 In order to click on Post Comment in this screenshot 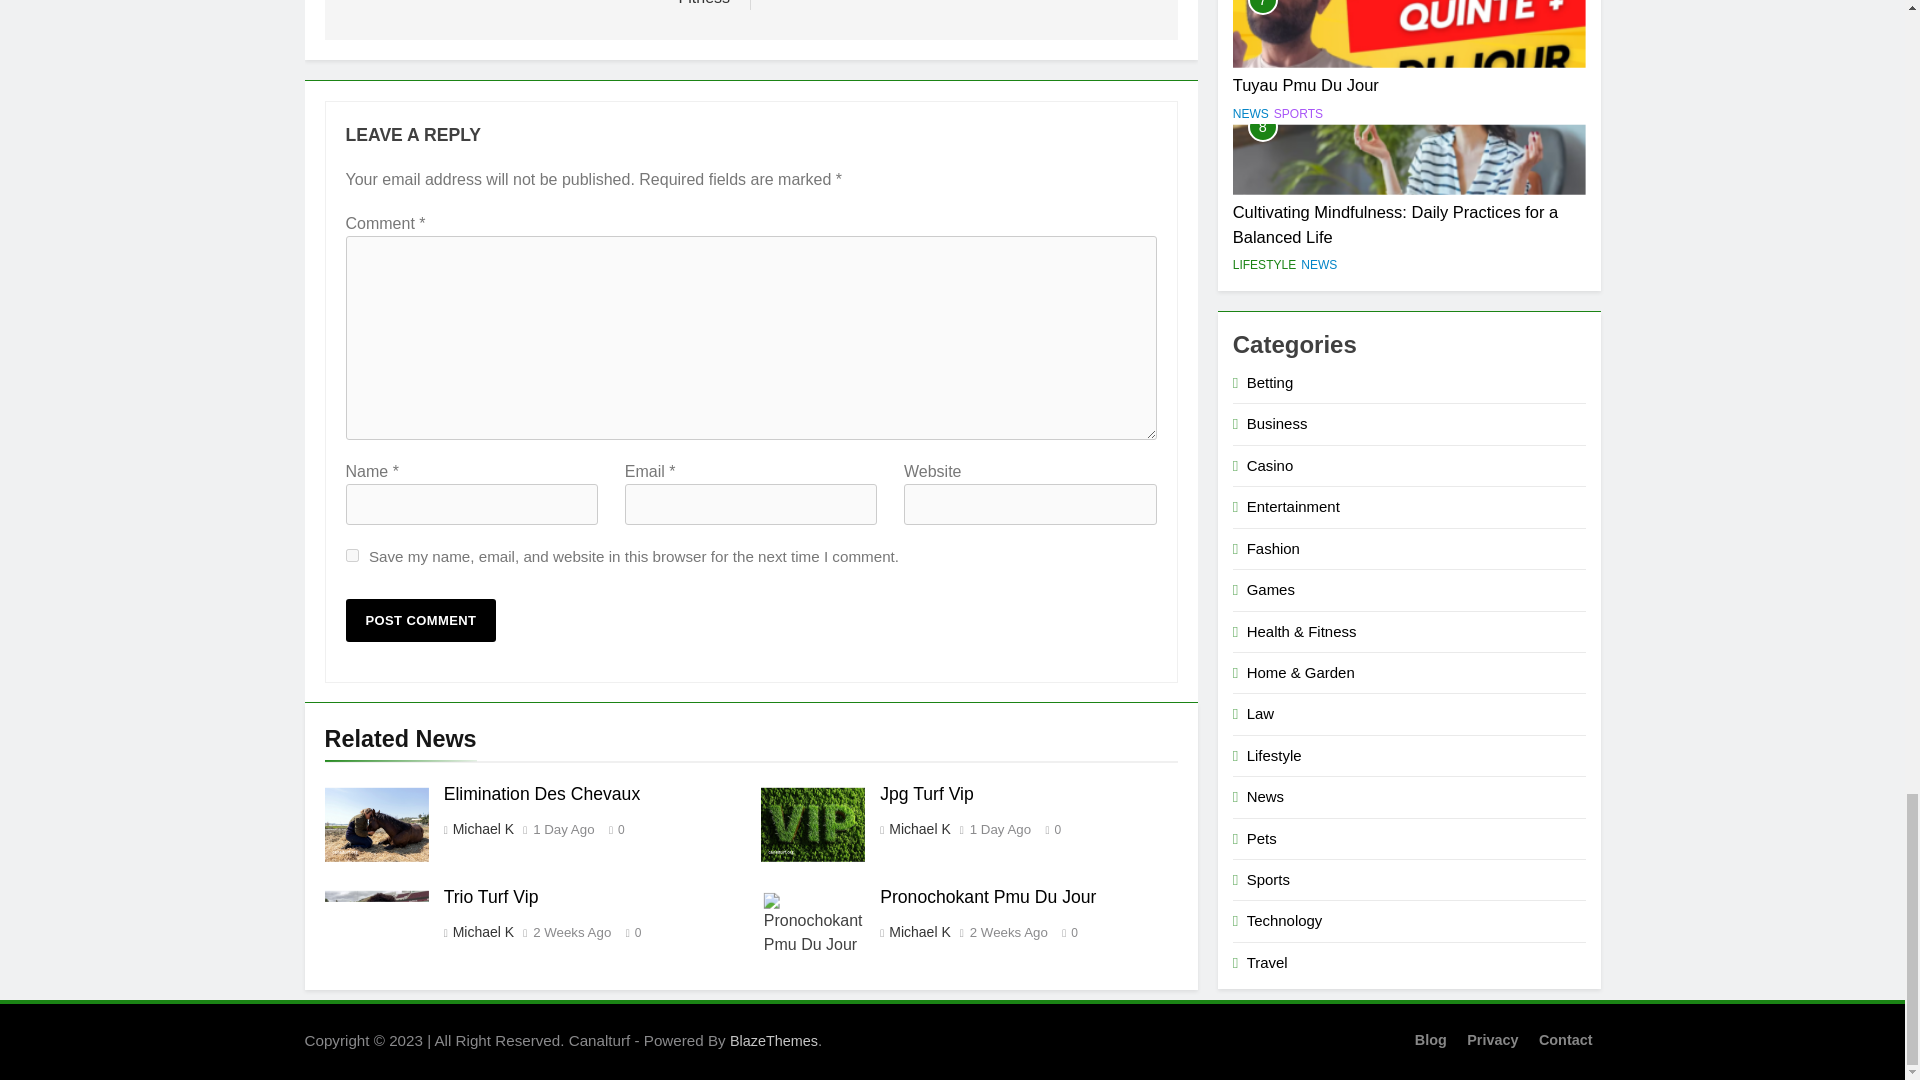, I will do `click(421, 620)`.